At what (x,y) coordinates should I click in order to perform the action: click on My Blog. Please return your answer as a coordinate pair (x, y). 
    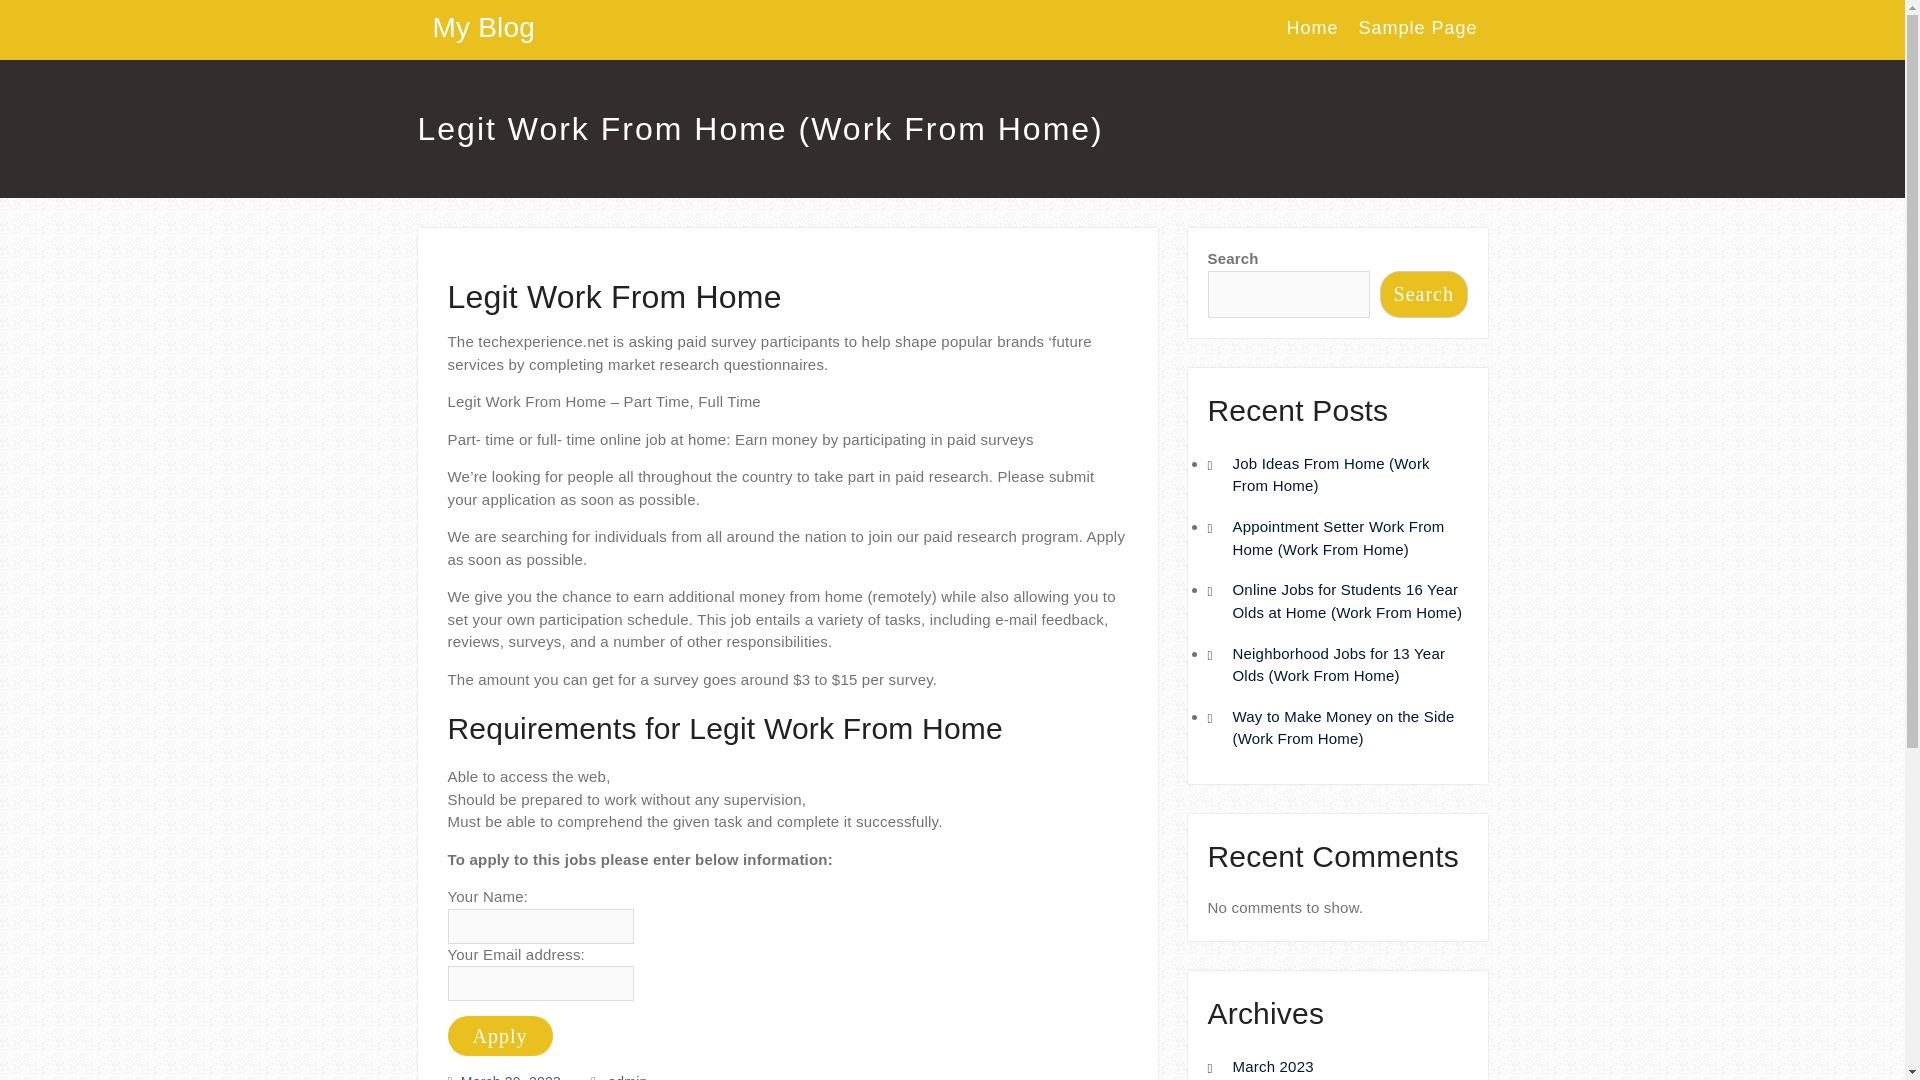
    Looking at the image, I should click on (484, 27).